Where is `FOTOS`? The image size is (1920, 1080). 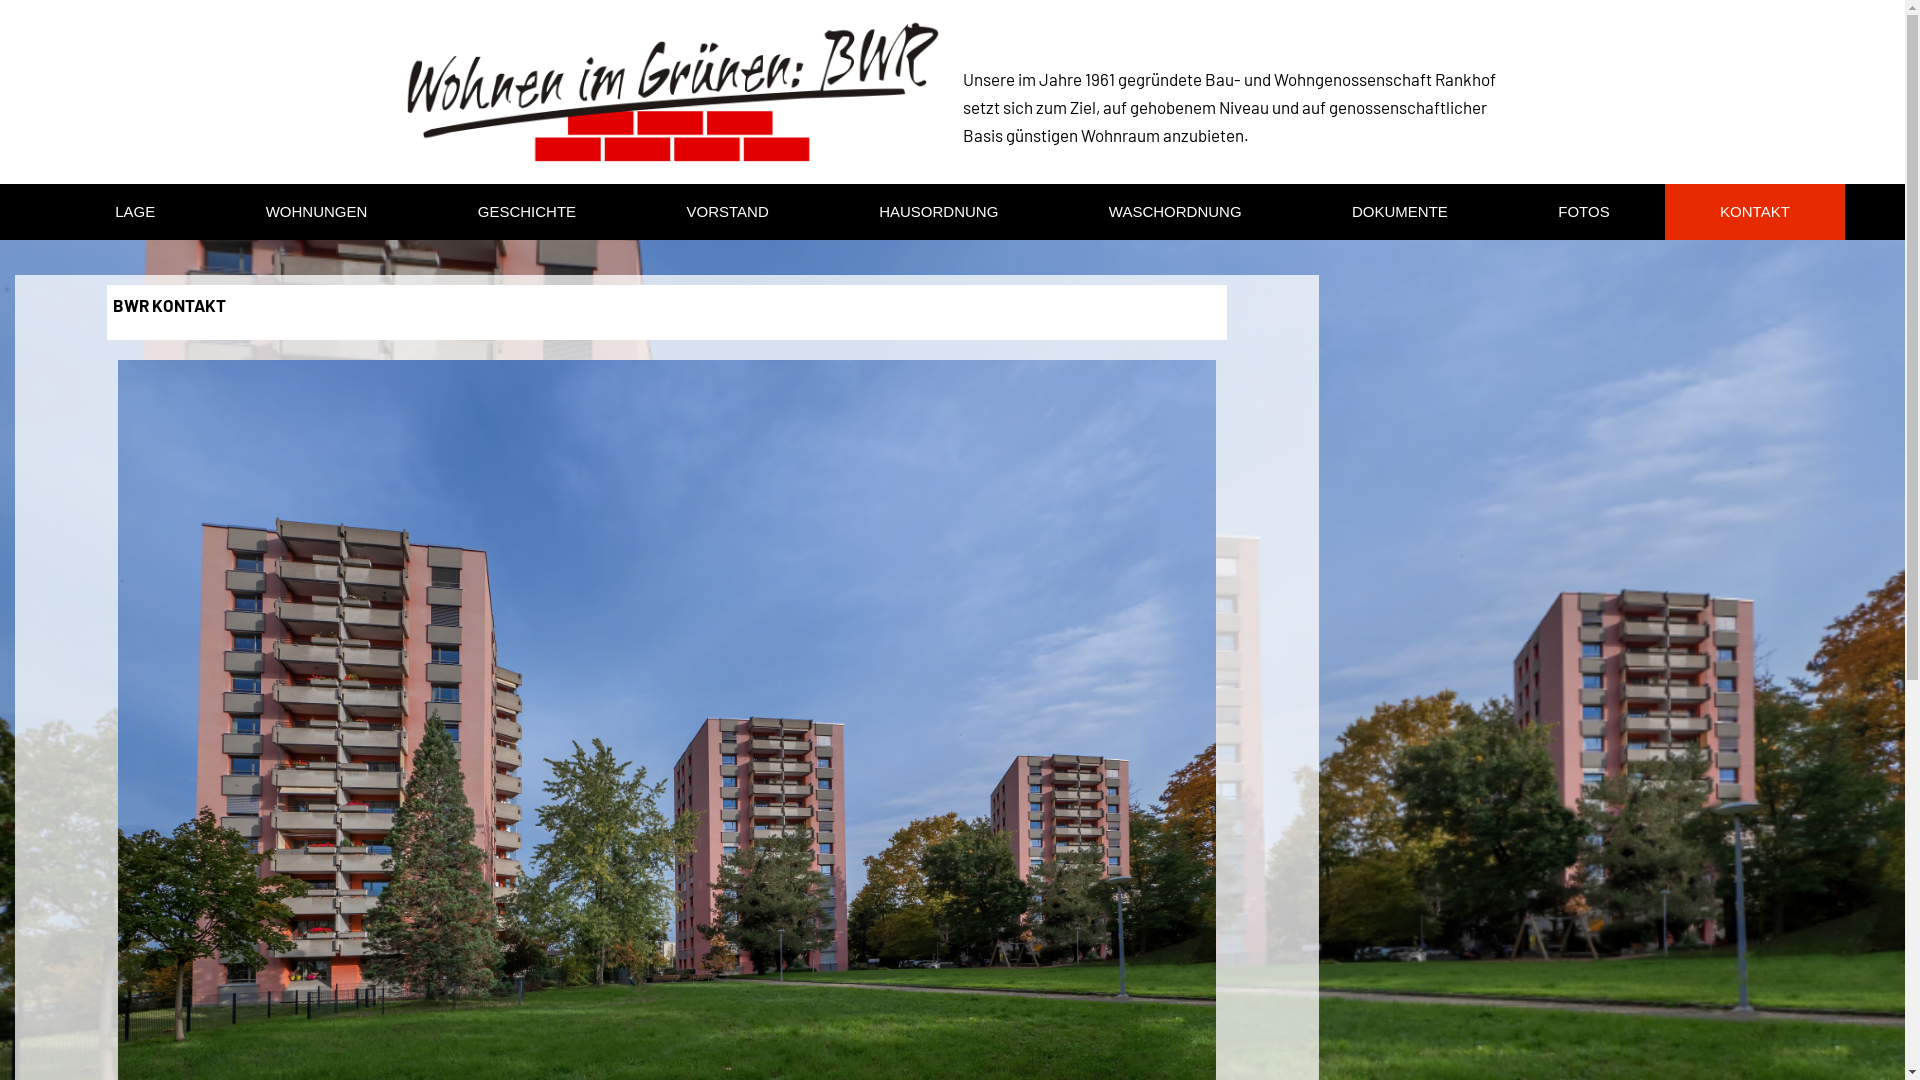
FOTOS is located at coordinates (1584, 212).